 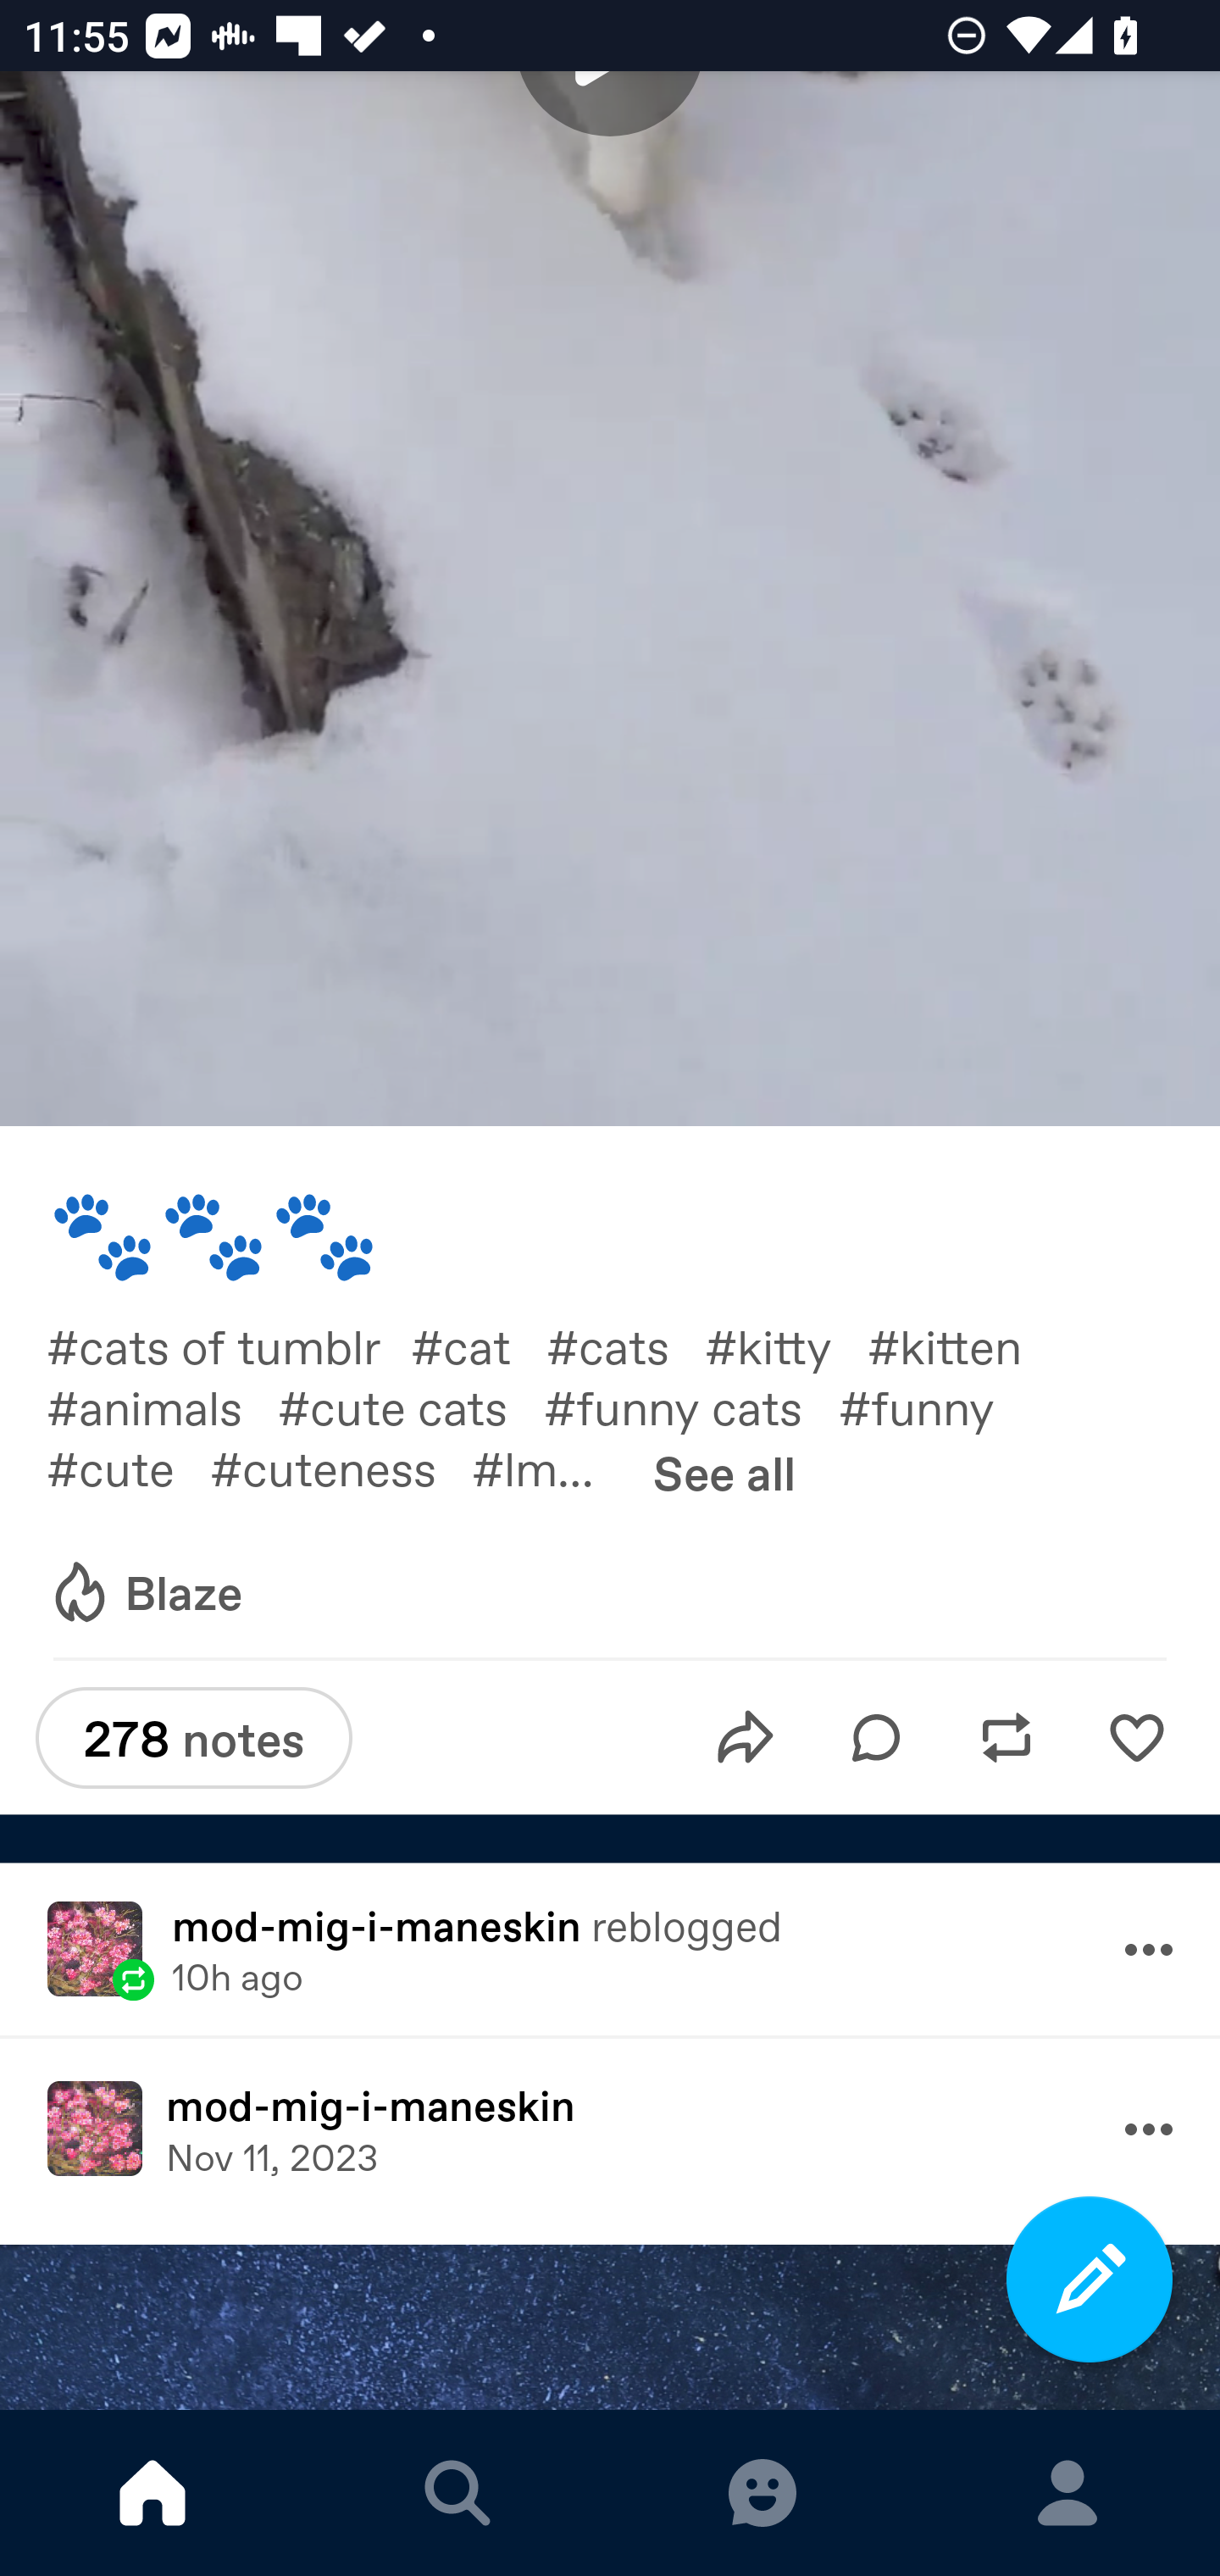 What do you see at coordinates (610, 610) in the screenshot?
I see `Double tap to show fullscreen` at bounding box center [610, 610].